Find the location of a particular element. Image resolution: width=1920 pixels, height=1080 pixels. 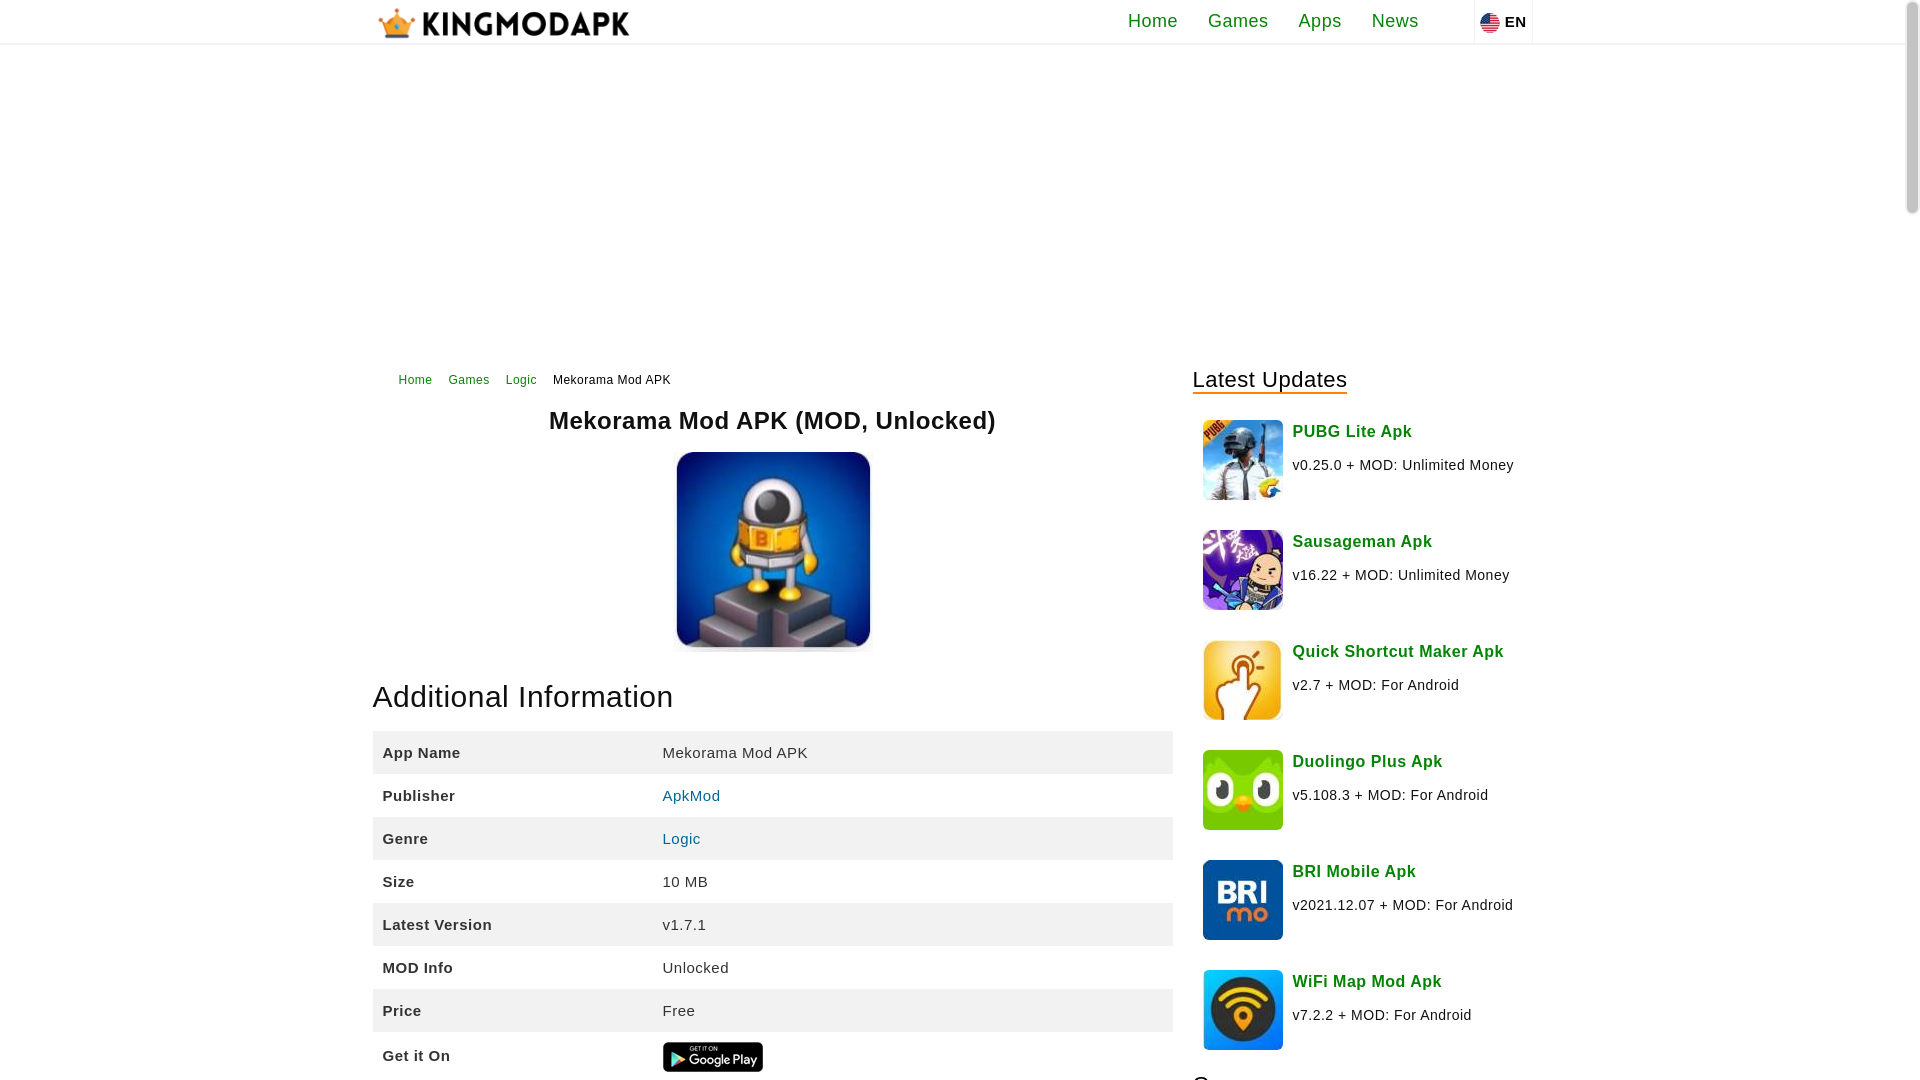

Apps is located at coordinates (1320, 22).